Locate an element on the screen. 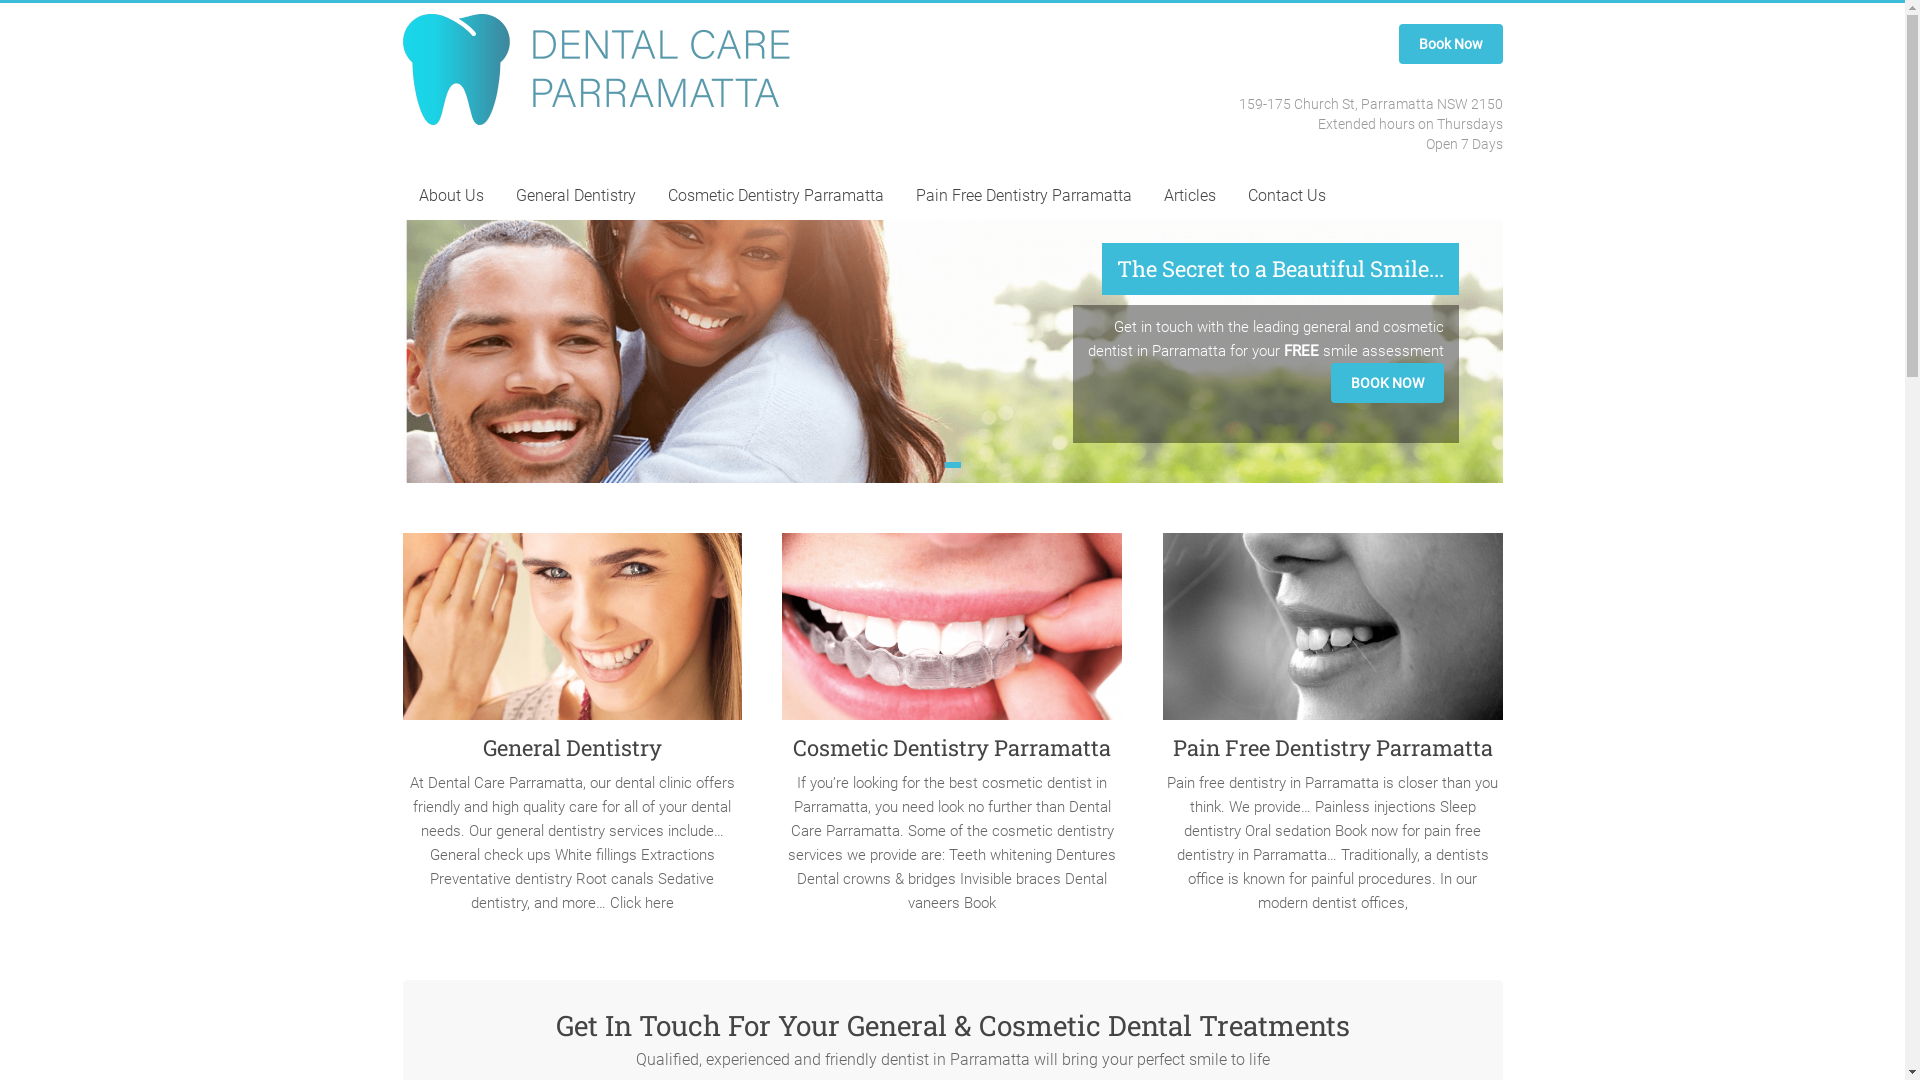 This screenshot has height=1080, width=1920. About Us is located at coordinates (450, 196).